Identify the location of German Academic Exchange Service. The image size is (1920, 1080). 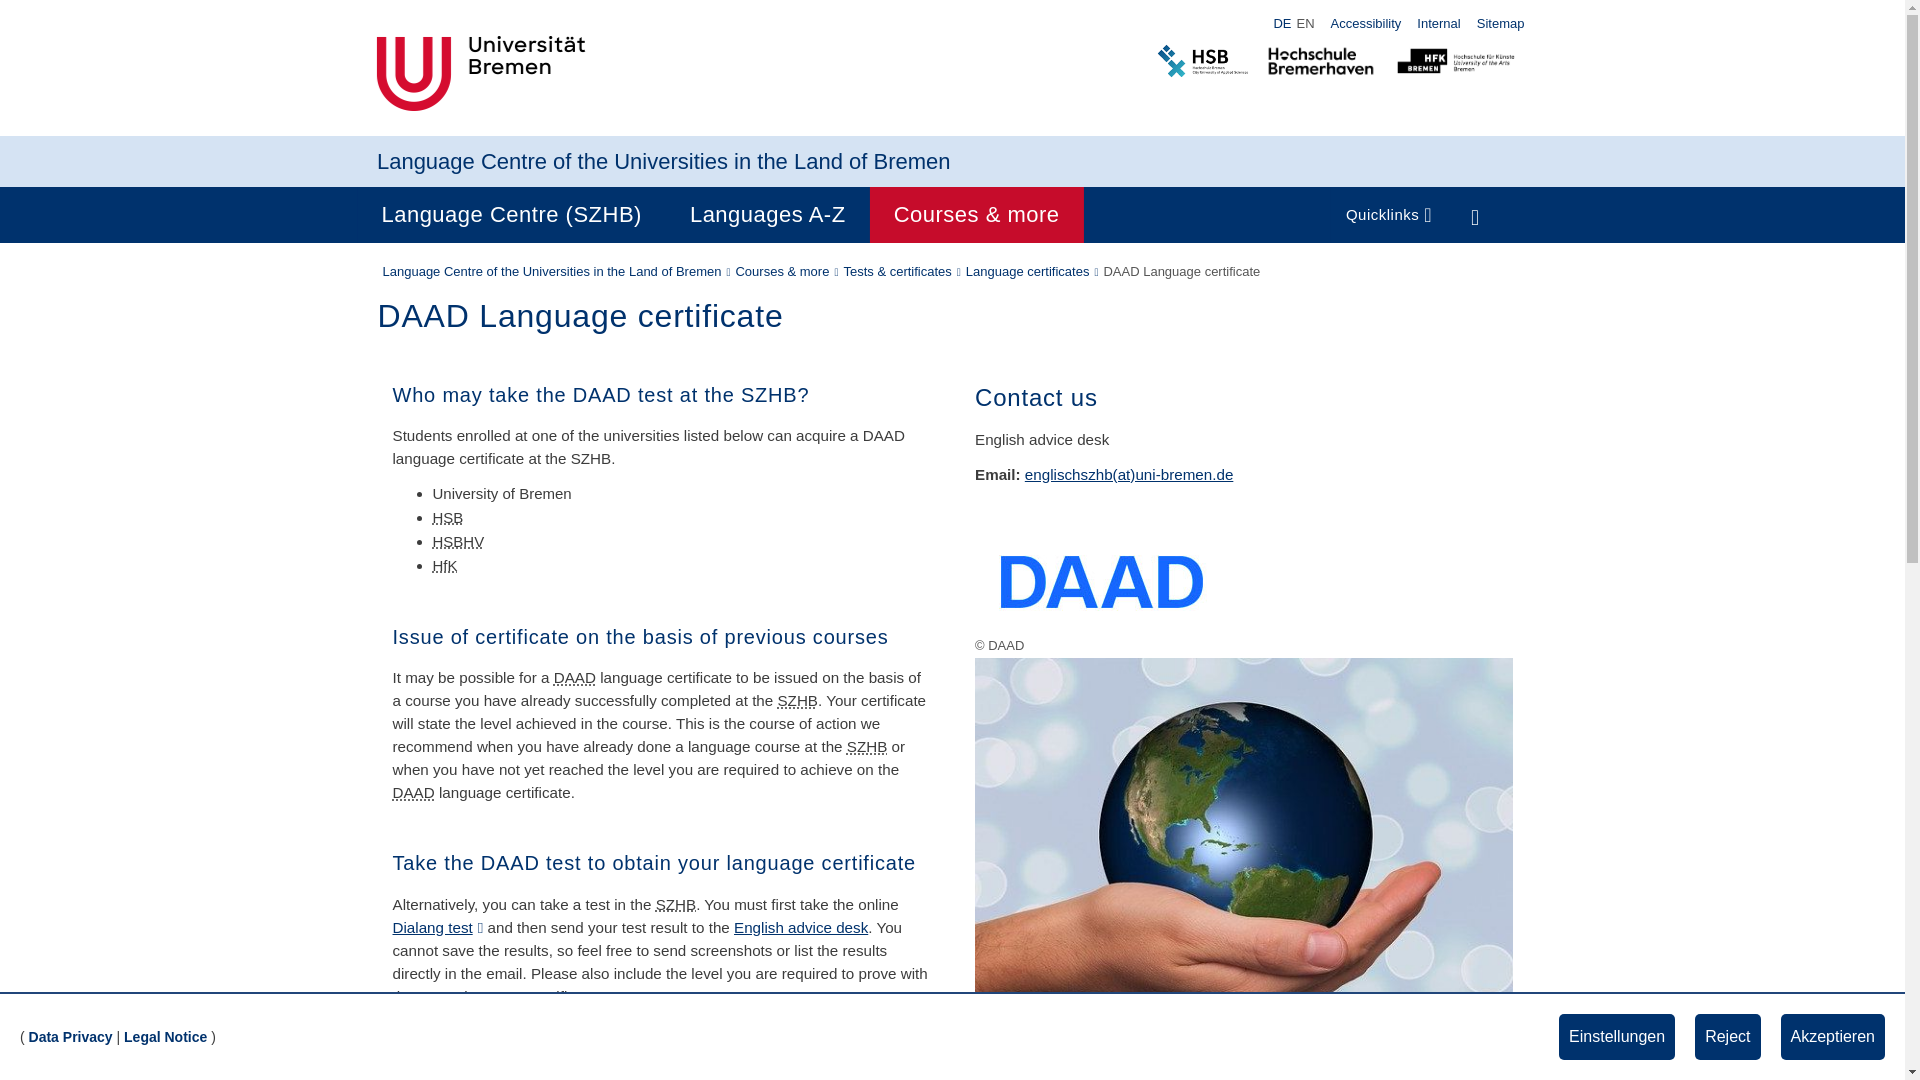
(439, 996).